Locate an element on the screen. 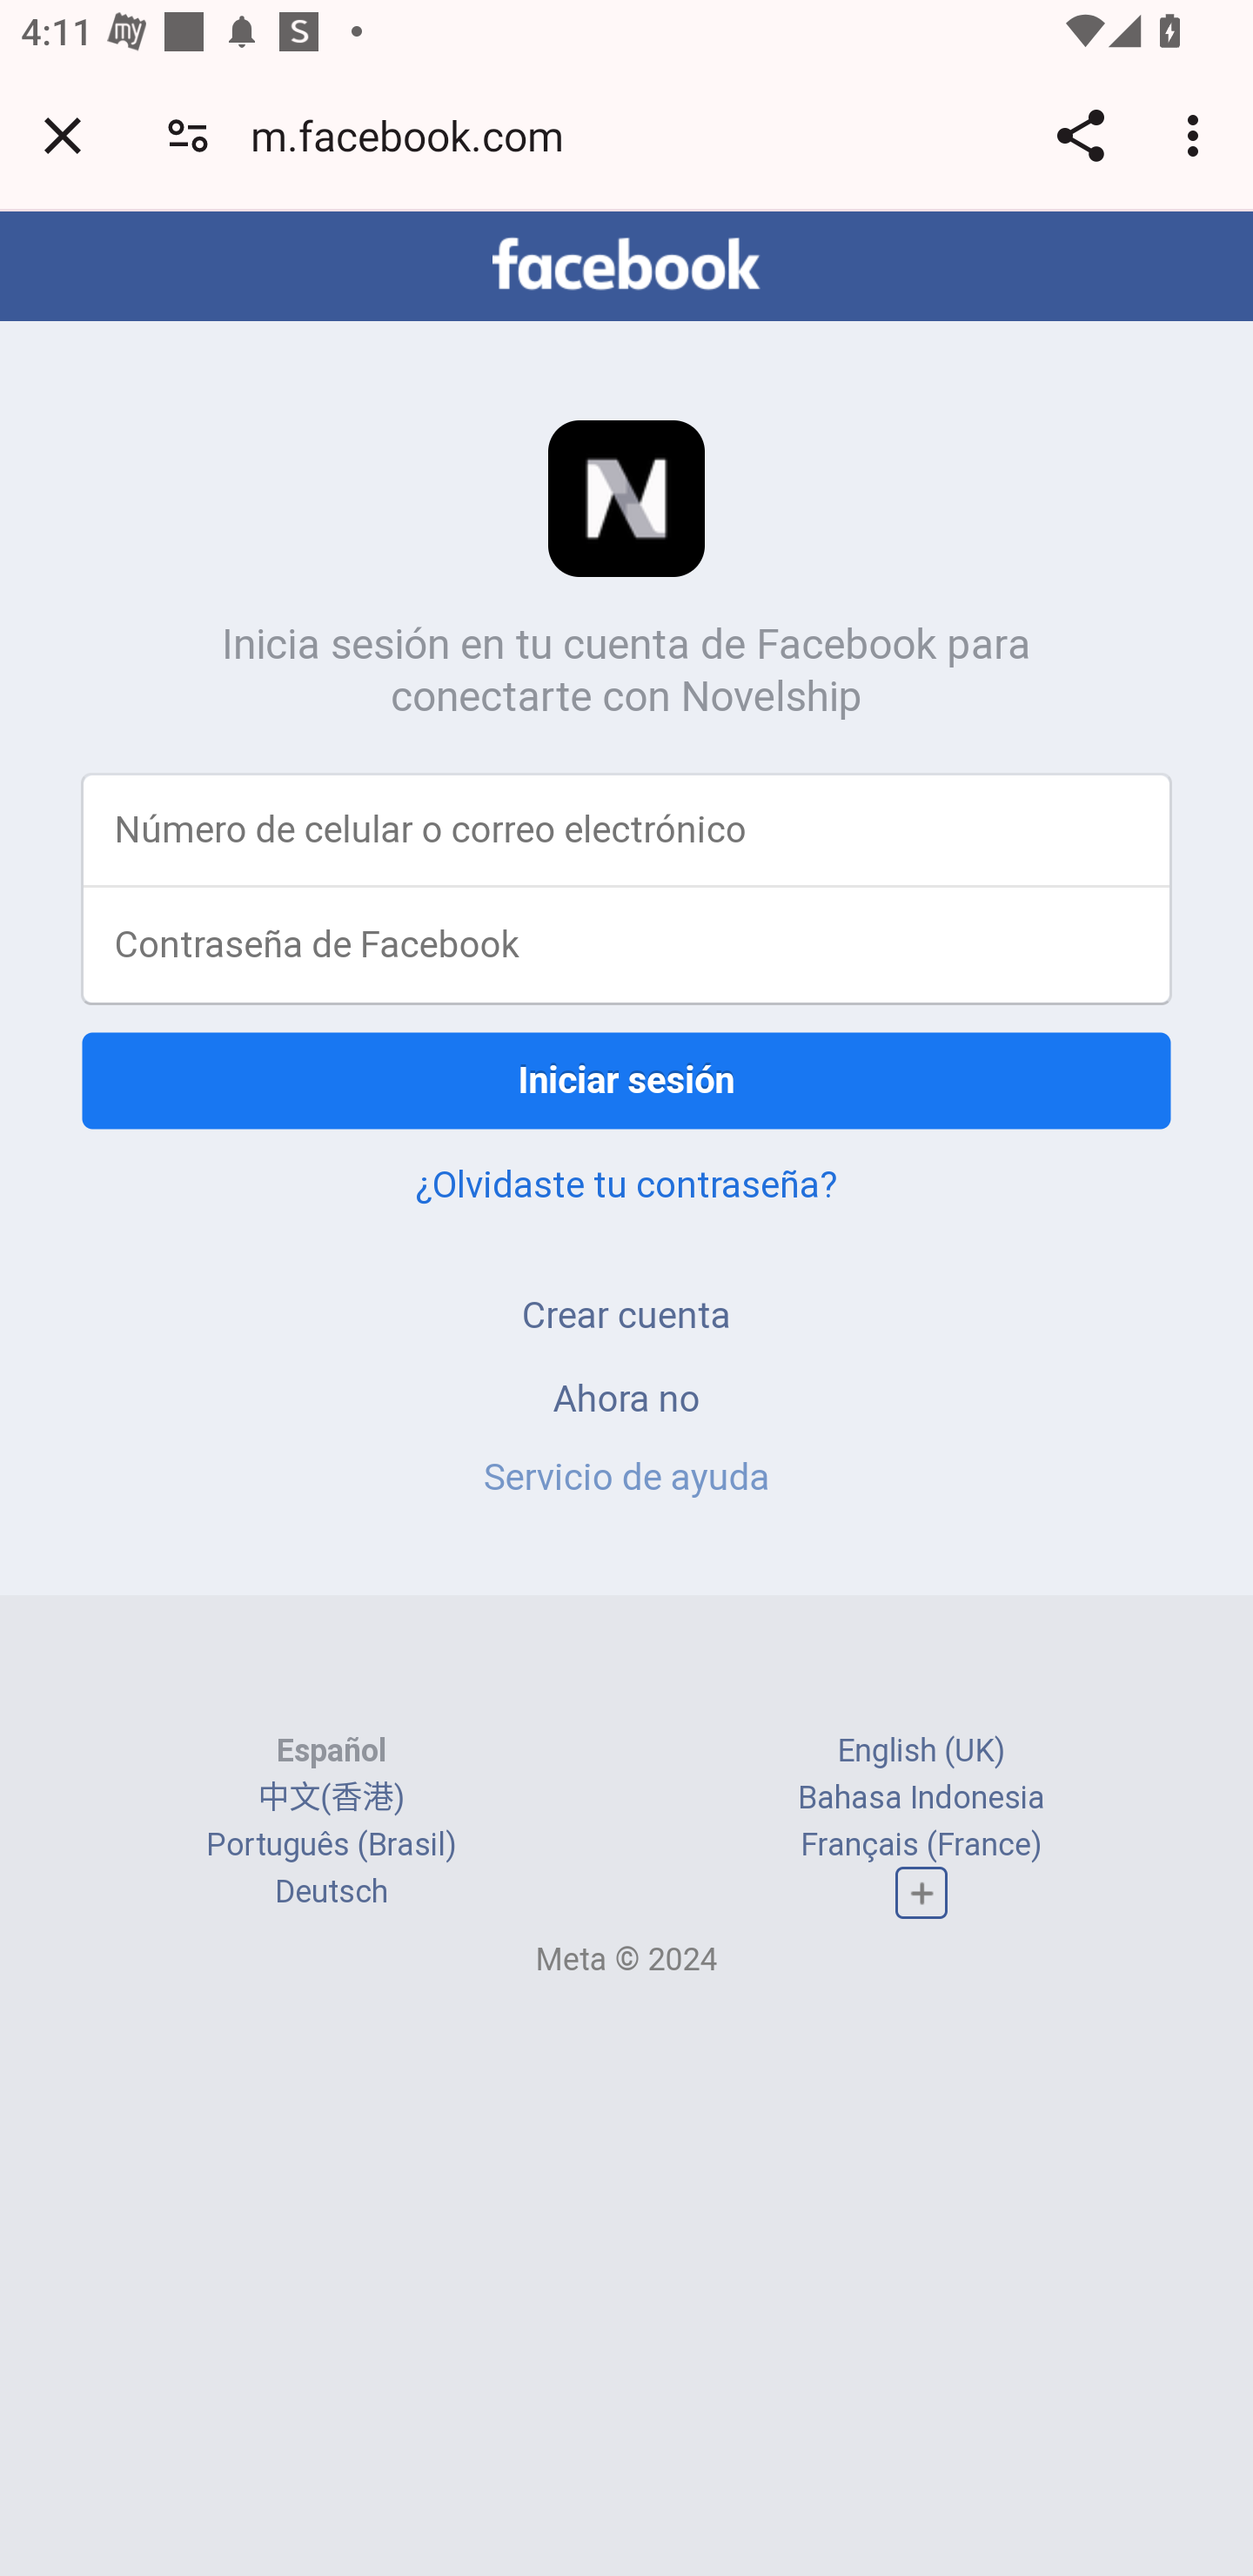  Servicio de ayuda is located at coordinates (626, 1477).